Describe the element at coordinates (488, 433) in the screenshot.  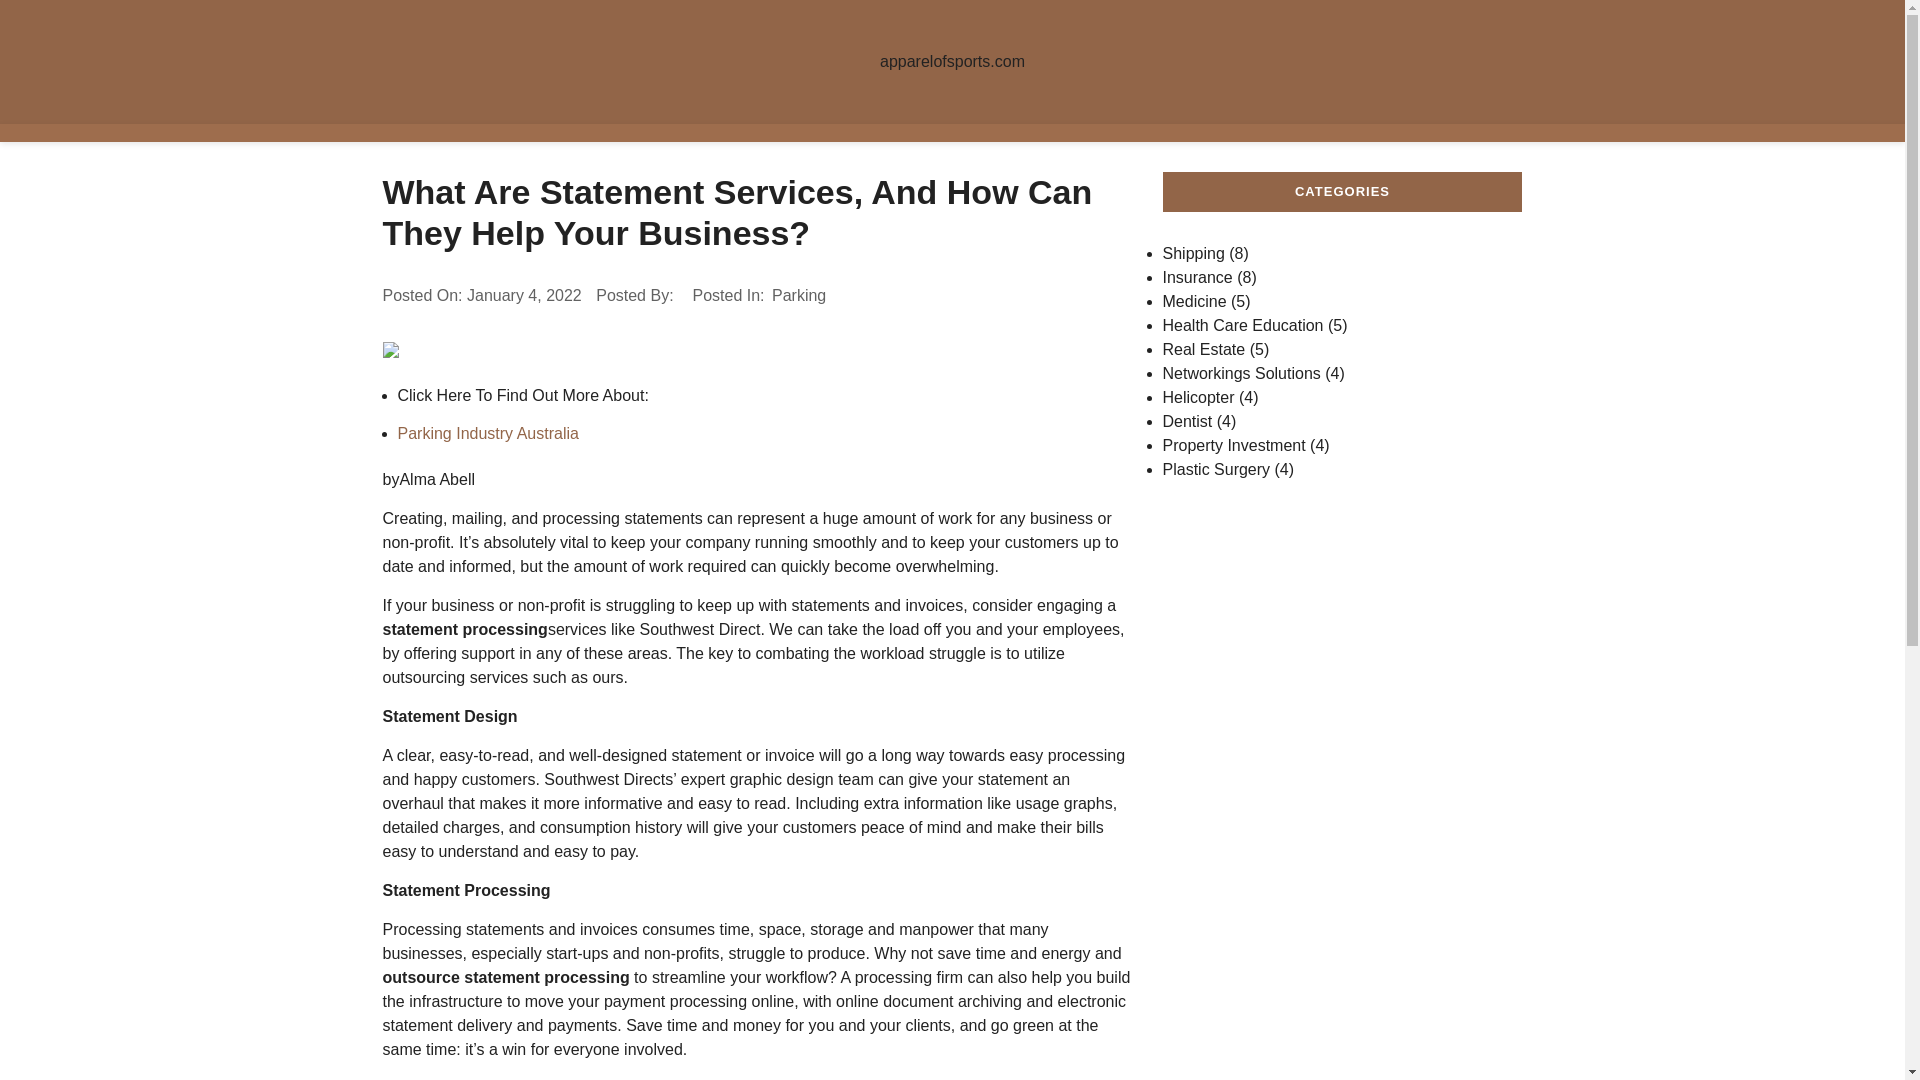
I see `Parking Industry Australia` at that location.